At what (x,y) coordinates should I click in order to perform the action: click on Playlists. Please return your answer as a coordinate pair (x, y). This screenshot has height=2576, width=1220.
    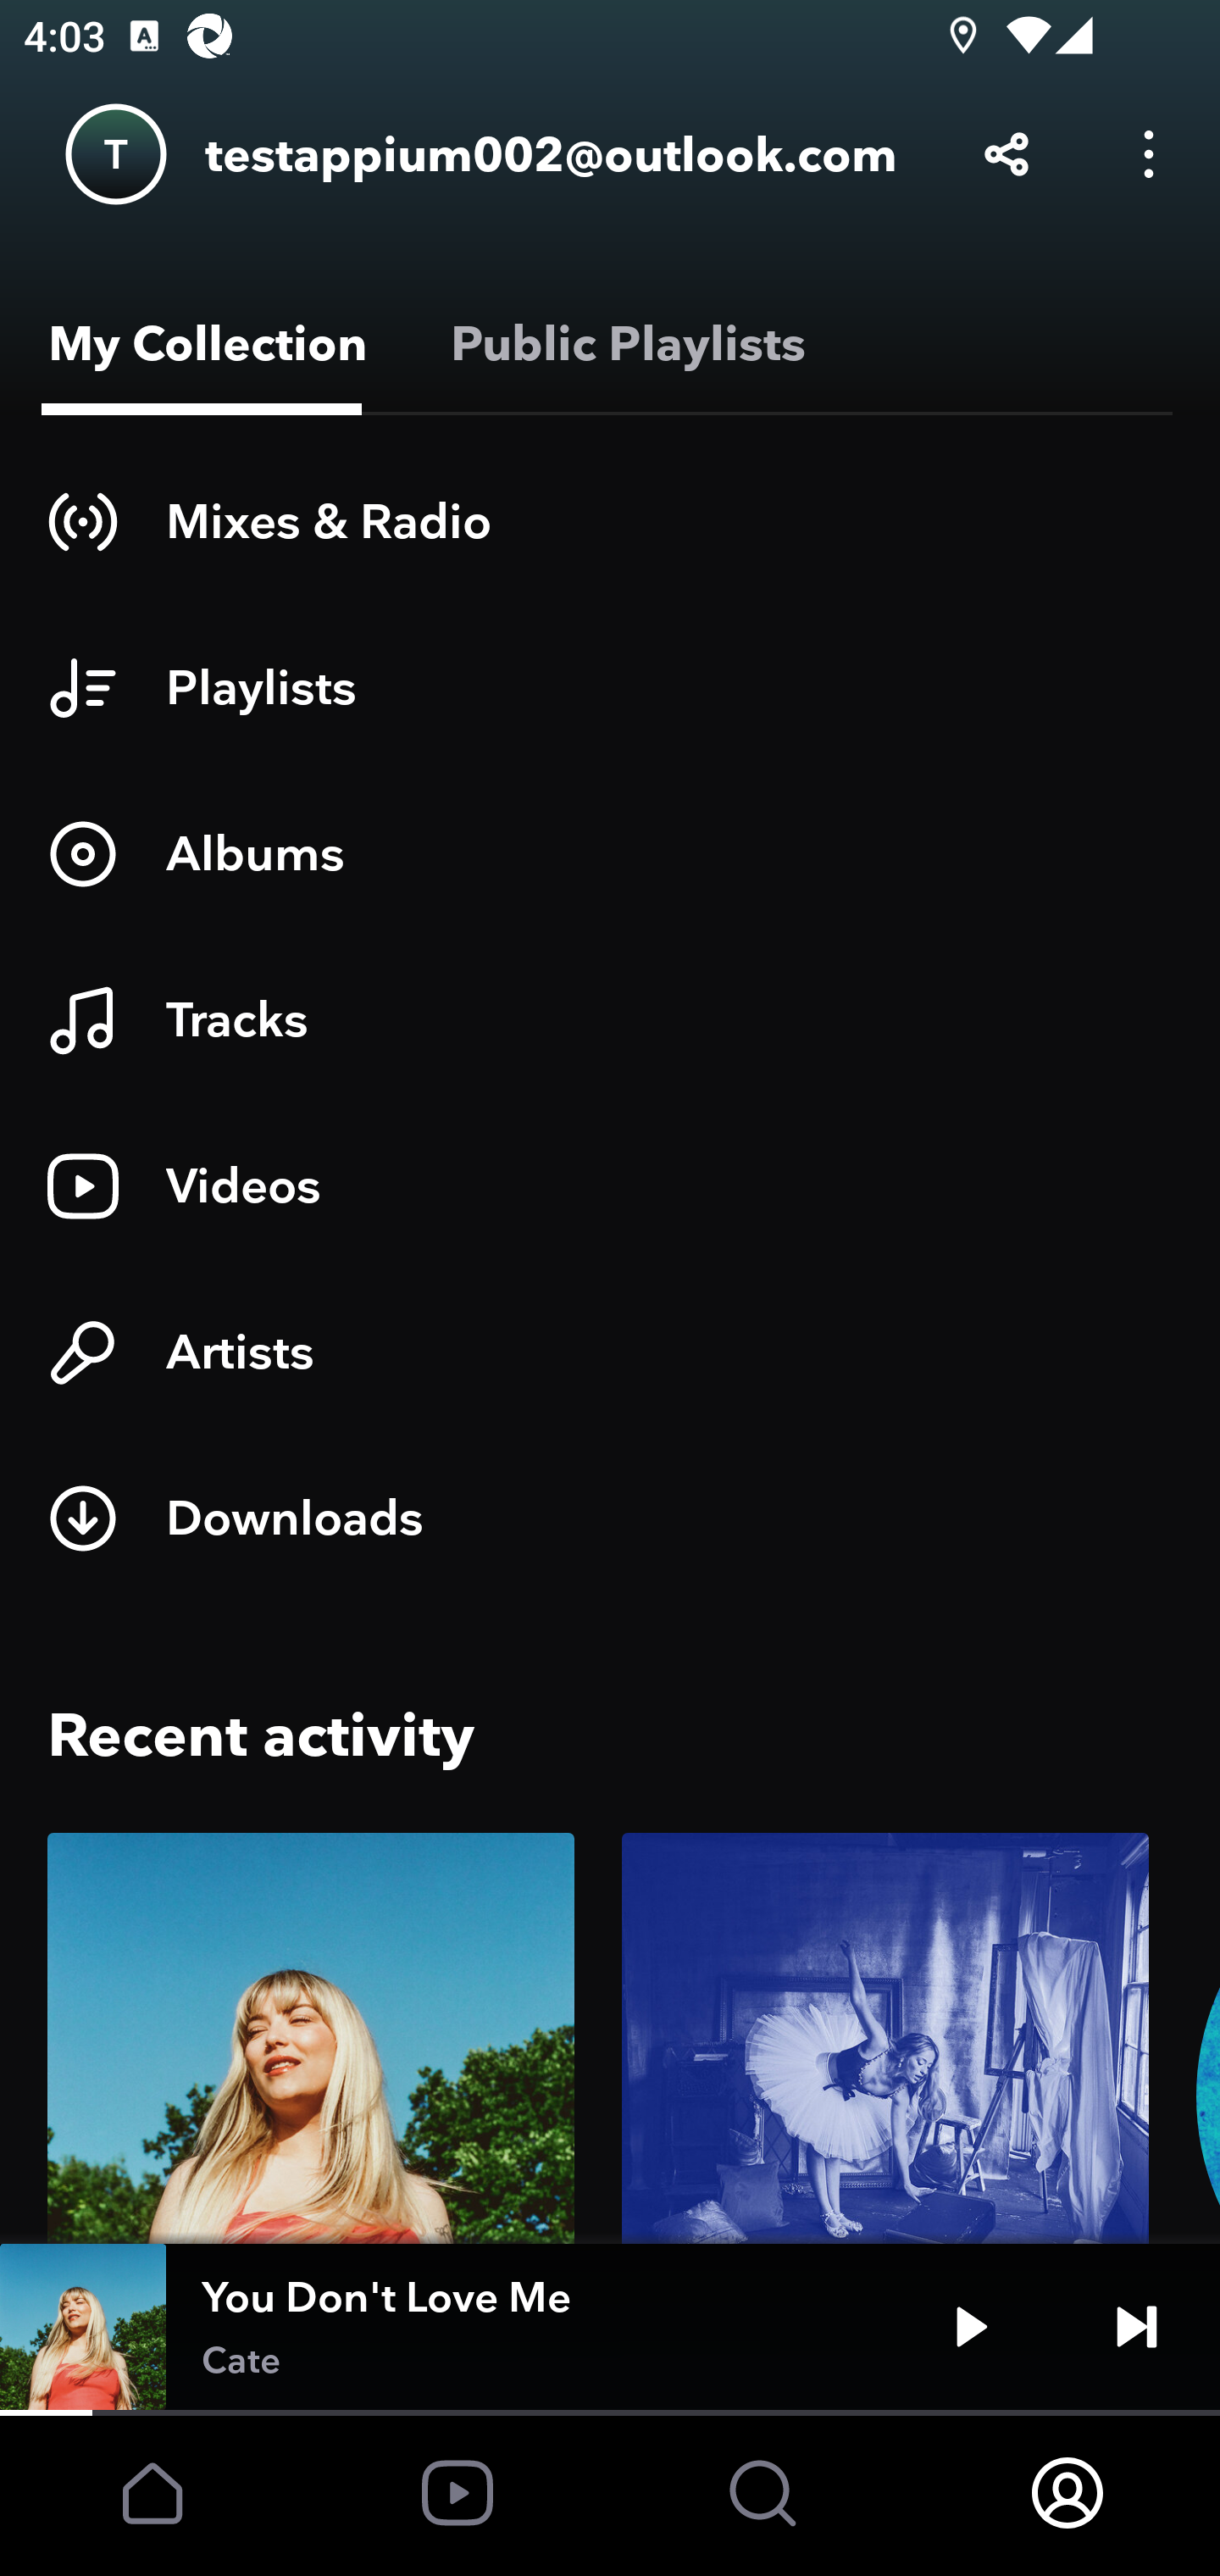
    Looking at the image, I should click on (610, 687).